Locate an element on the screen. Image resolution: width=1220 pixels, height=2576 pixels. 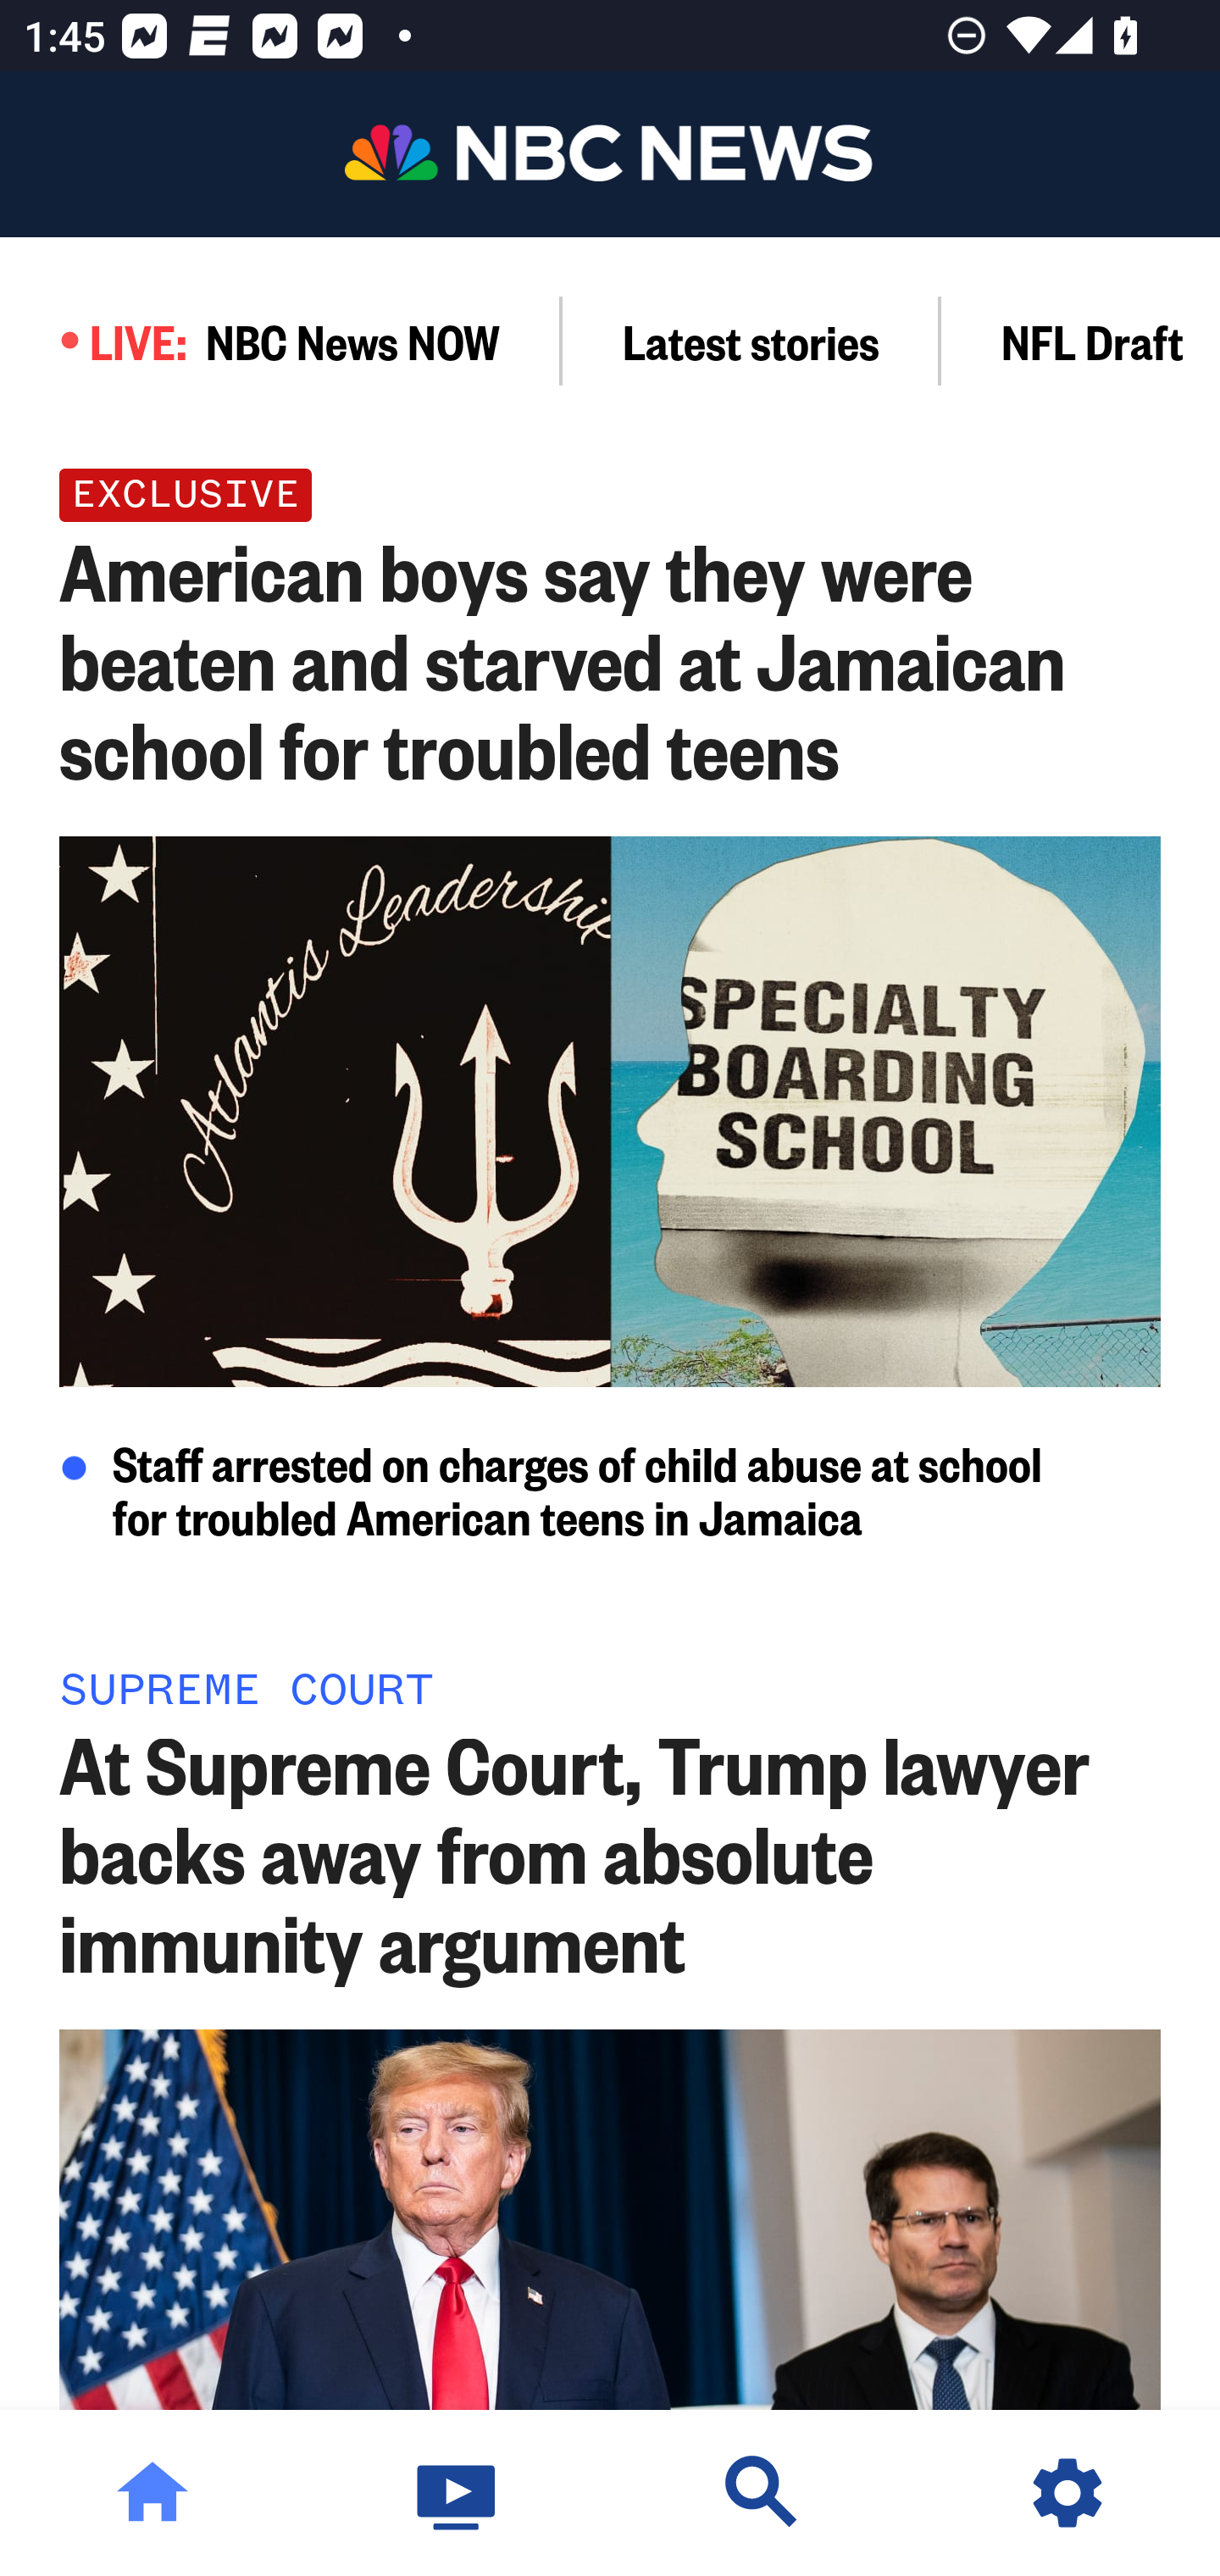
Settings is located at coordinates (1067, 2493).